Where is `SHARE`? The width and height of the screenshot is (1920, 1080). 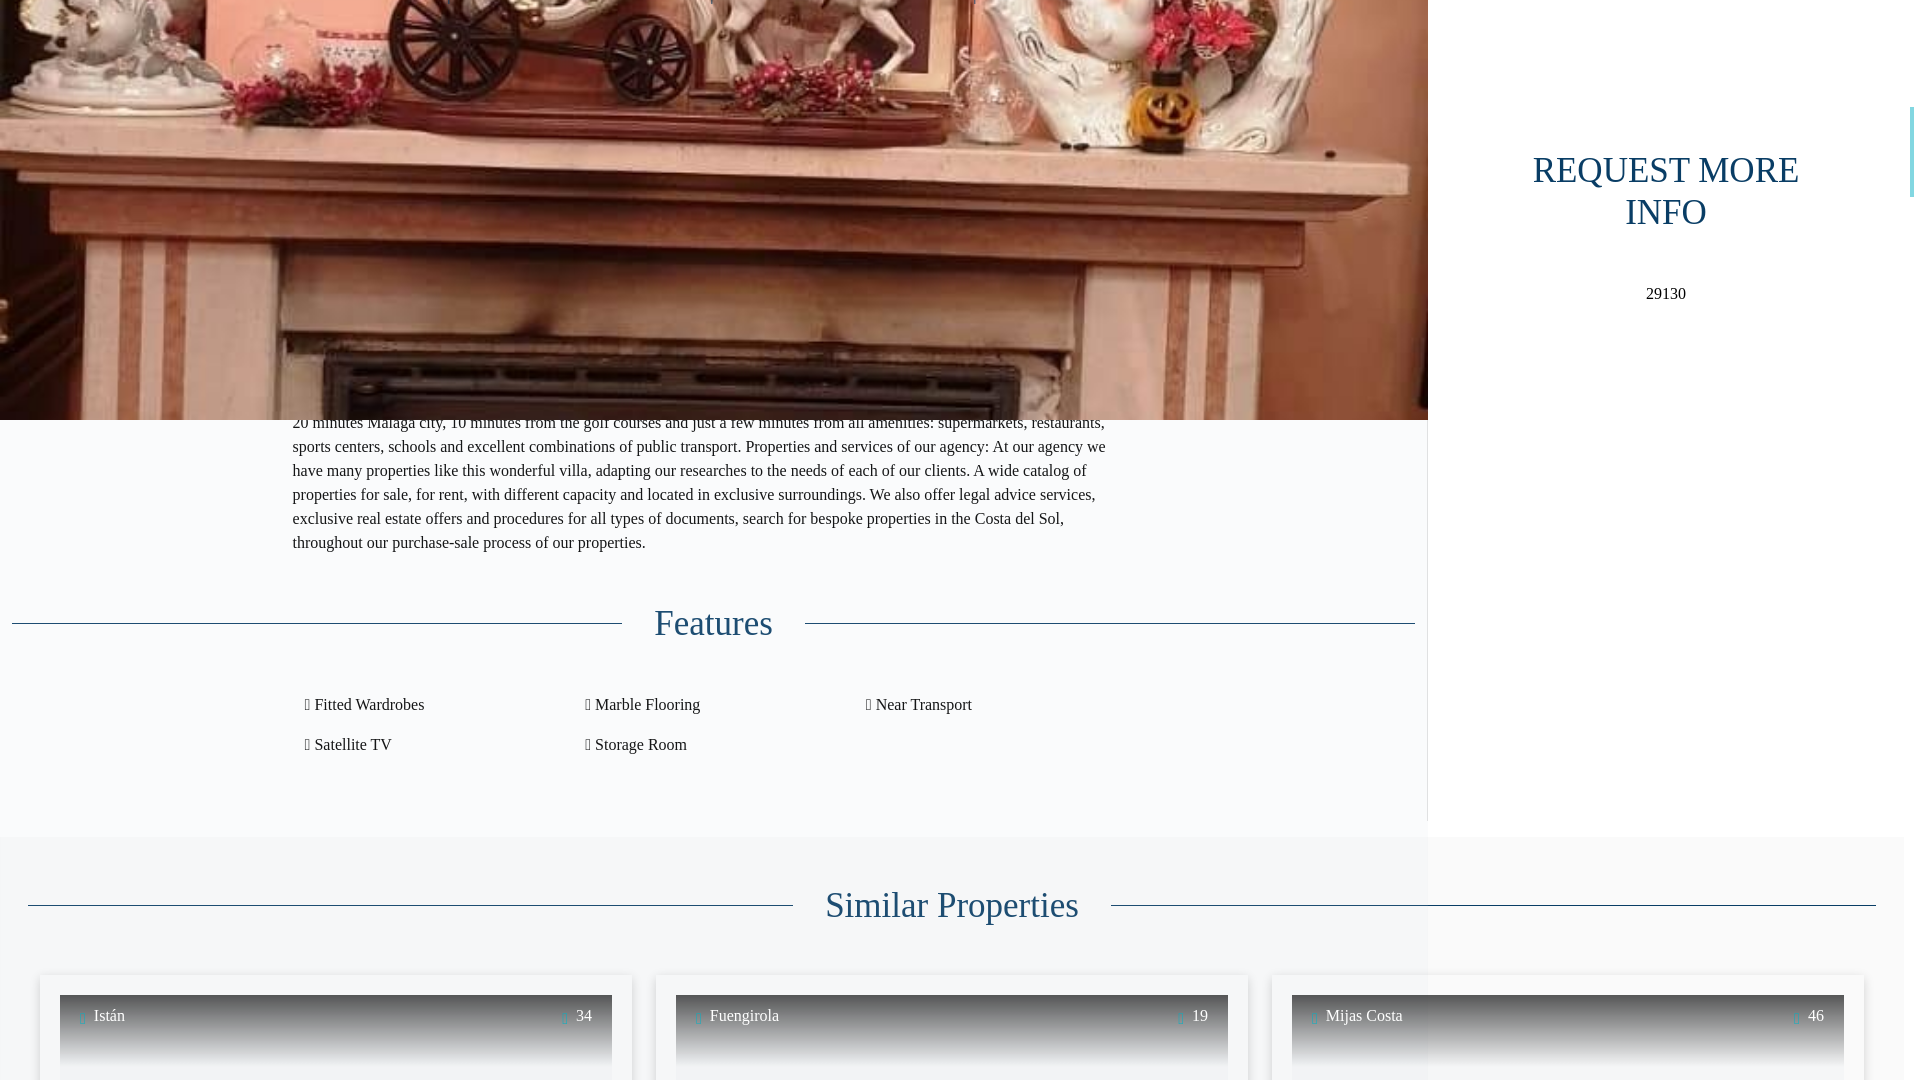
SHARE is located at coordinates (844, 80).